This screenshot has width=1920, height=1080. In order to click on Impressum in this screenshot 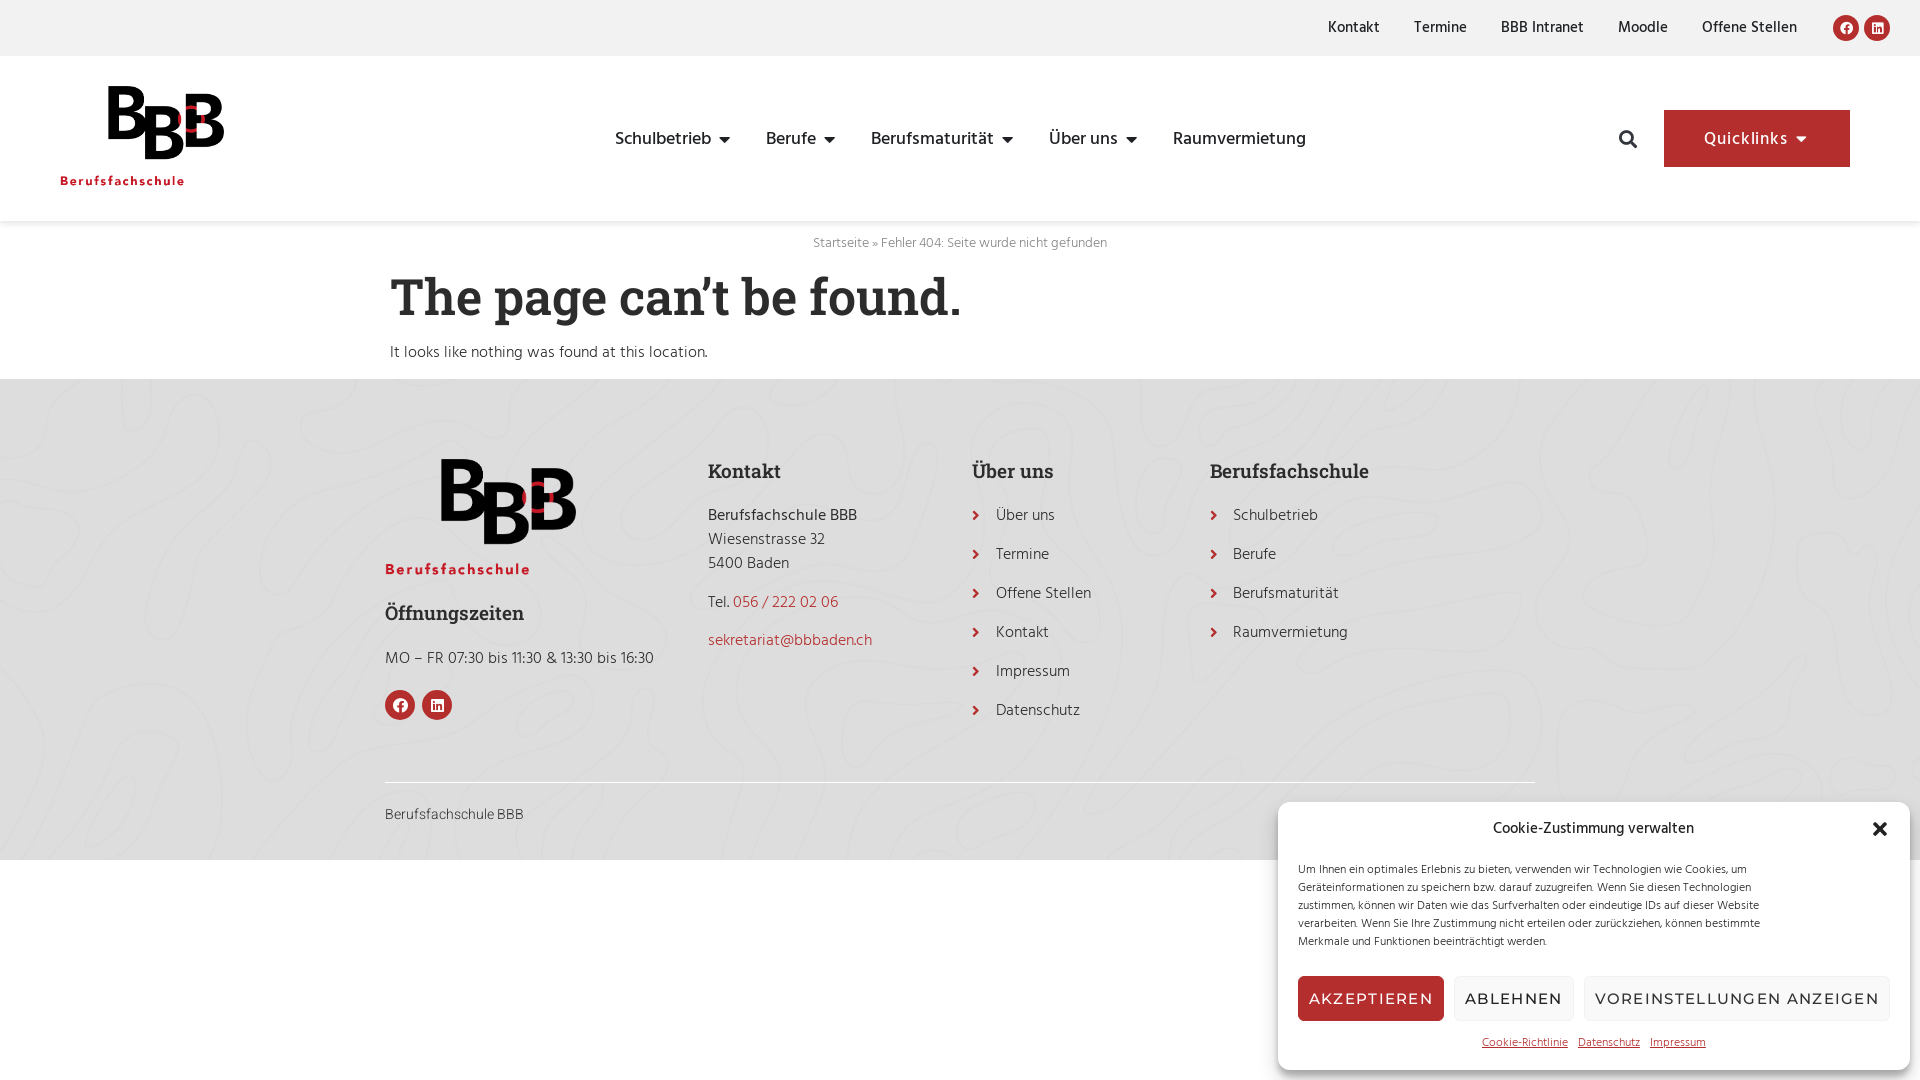, I will do `click(1091, 671)`.